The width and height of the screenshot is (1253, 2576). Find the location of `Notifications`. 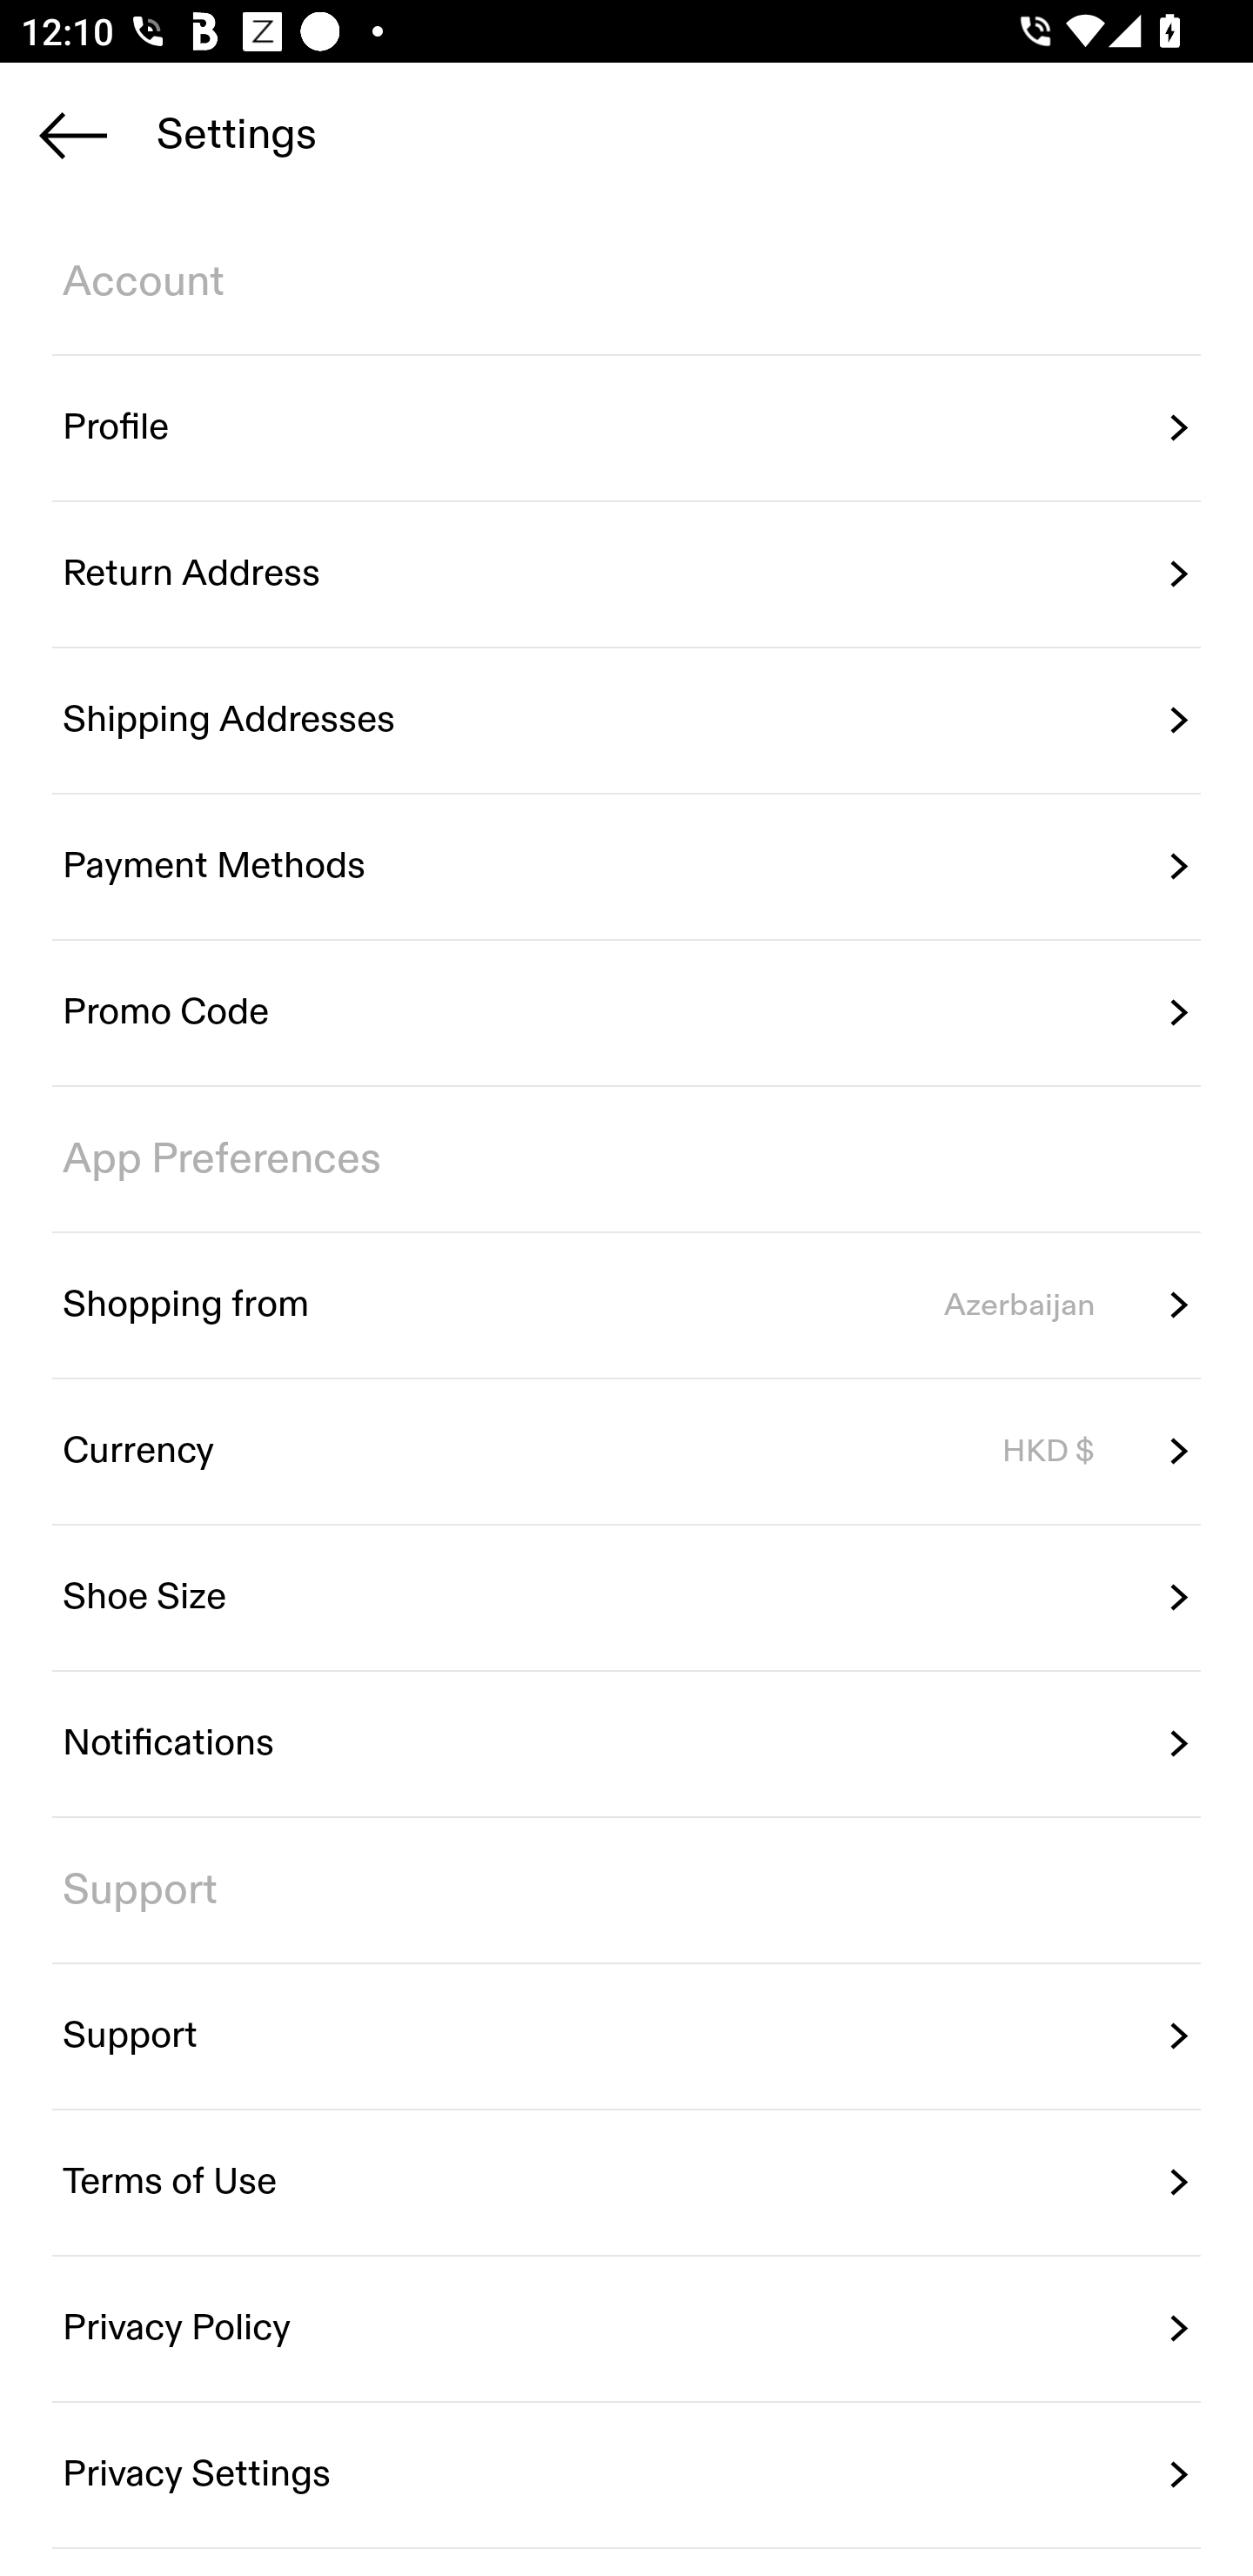

Notifications is located at coordinates (626, 1744).